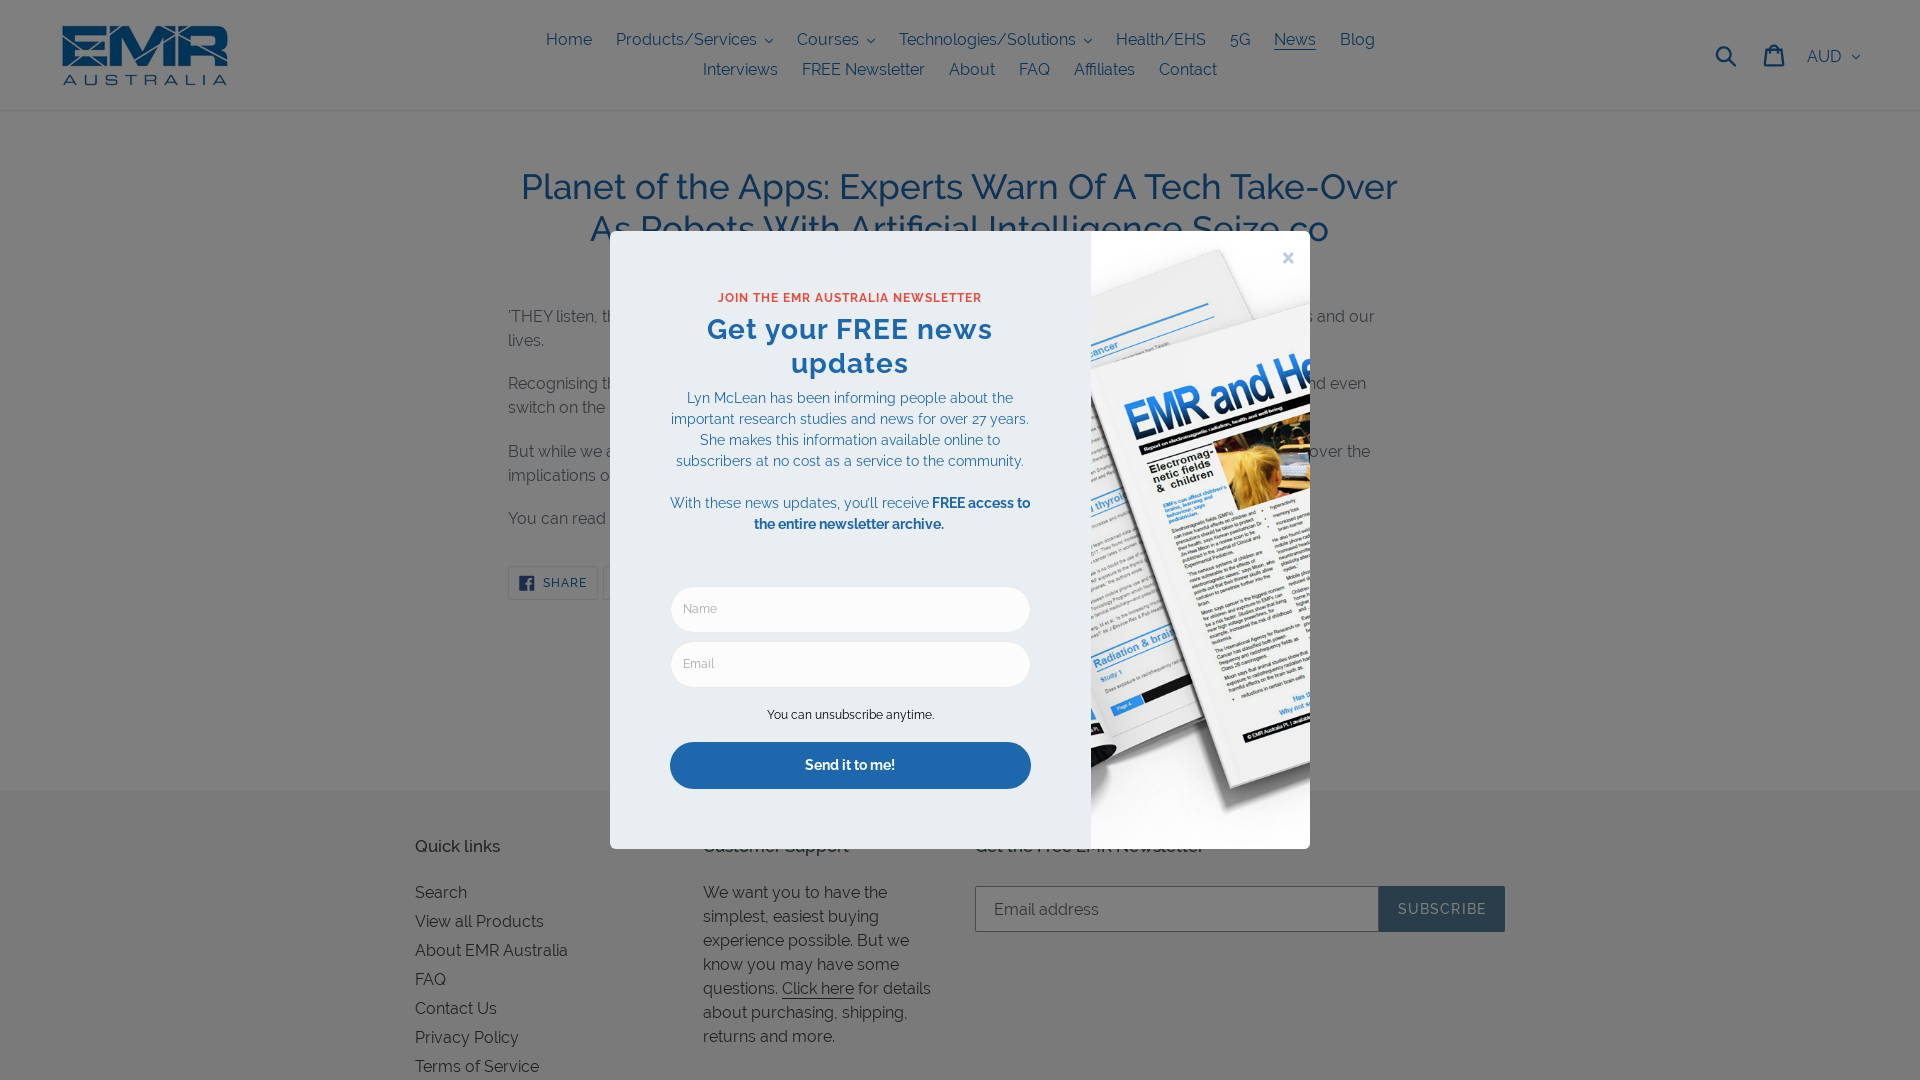 This screenshot has width=1920, height=1080. I want to click on Home, so click(569, 40).